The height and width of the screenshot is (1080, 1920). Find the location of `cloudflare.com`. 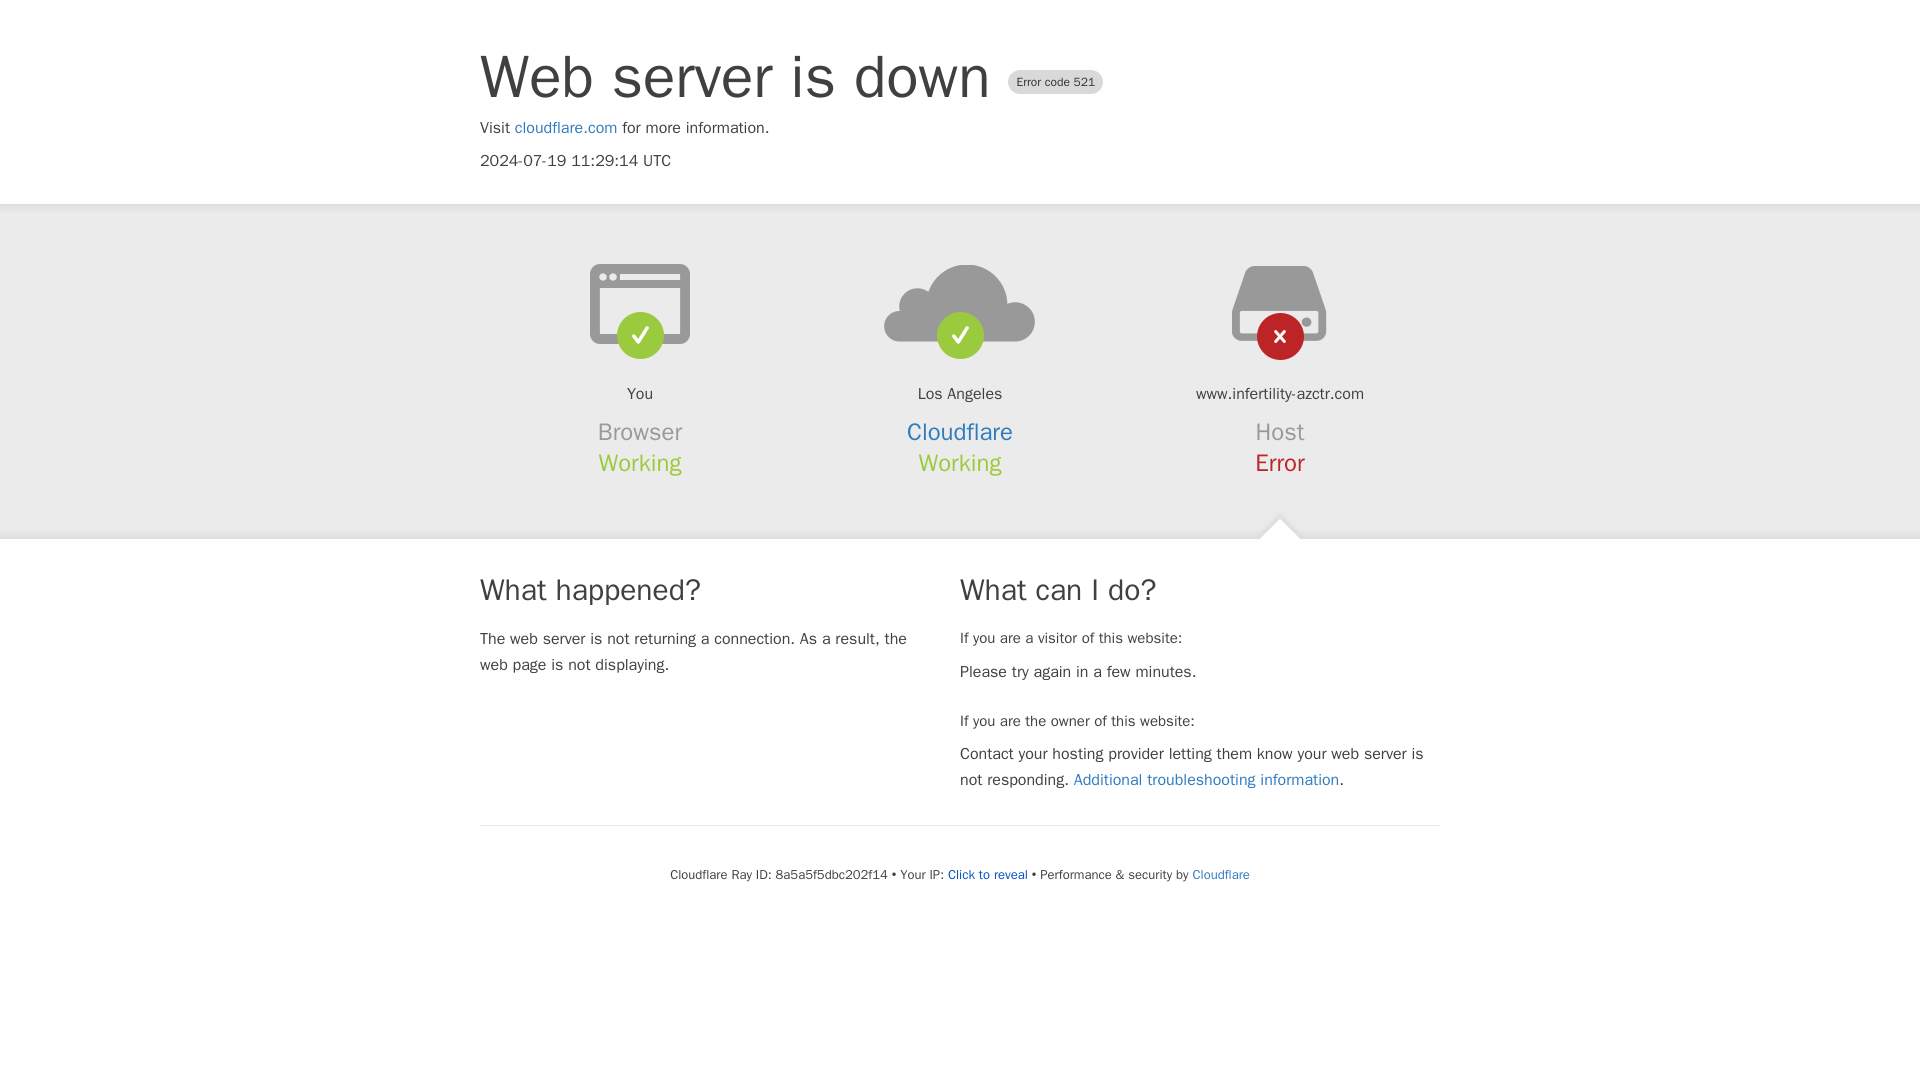

cloudflare.com is located at coordinates (566, 128).